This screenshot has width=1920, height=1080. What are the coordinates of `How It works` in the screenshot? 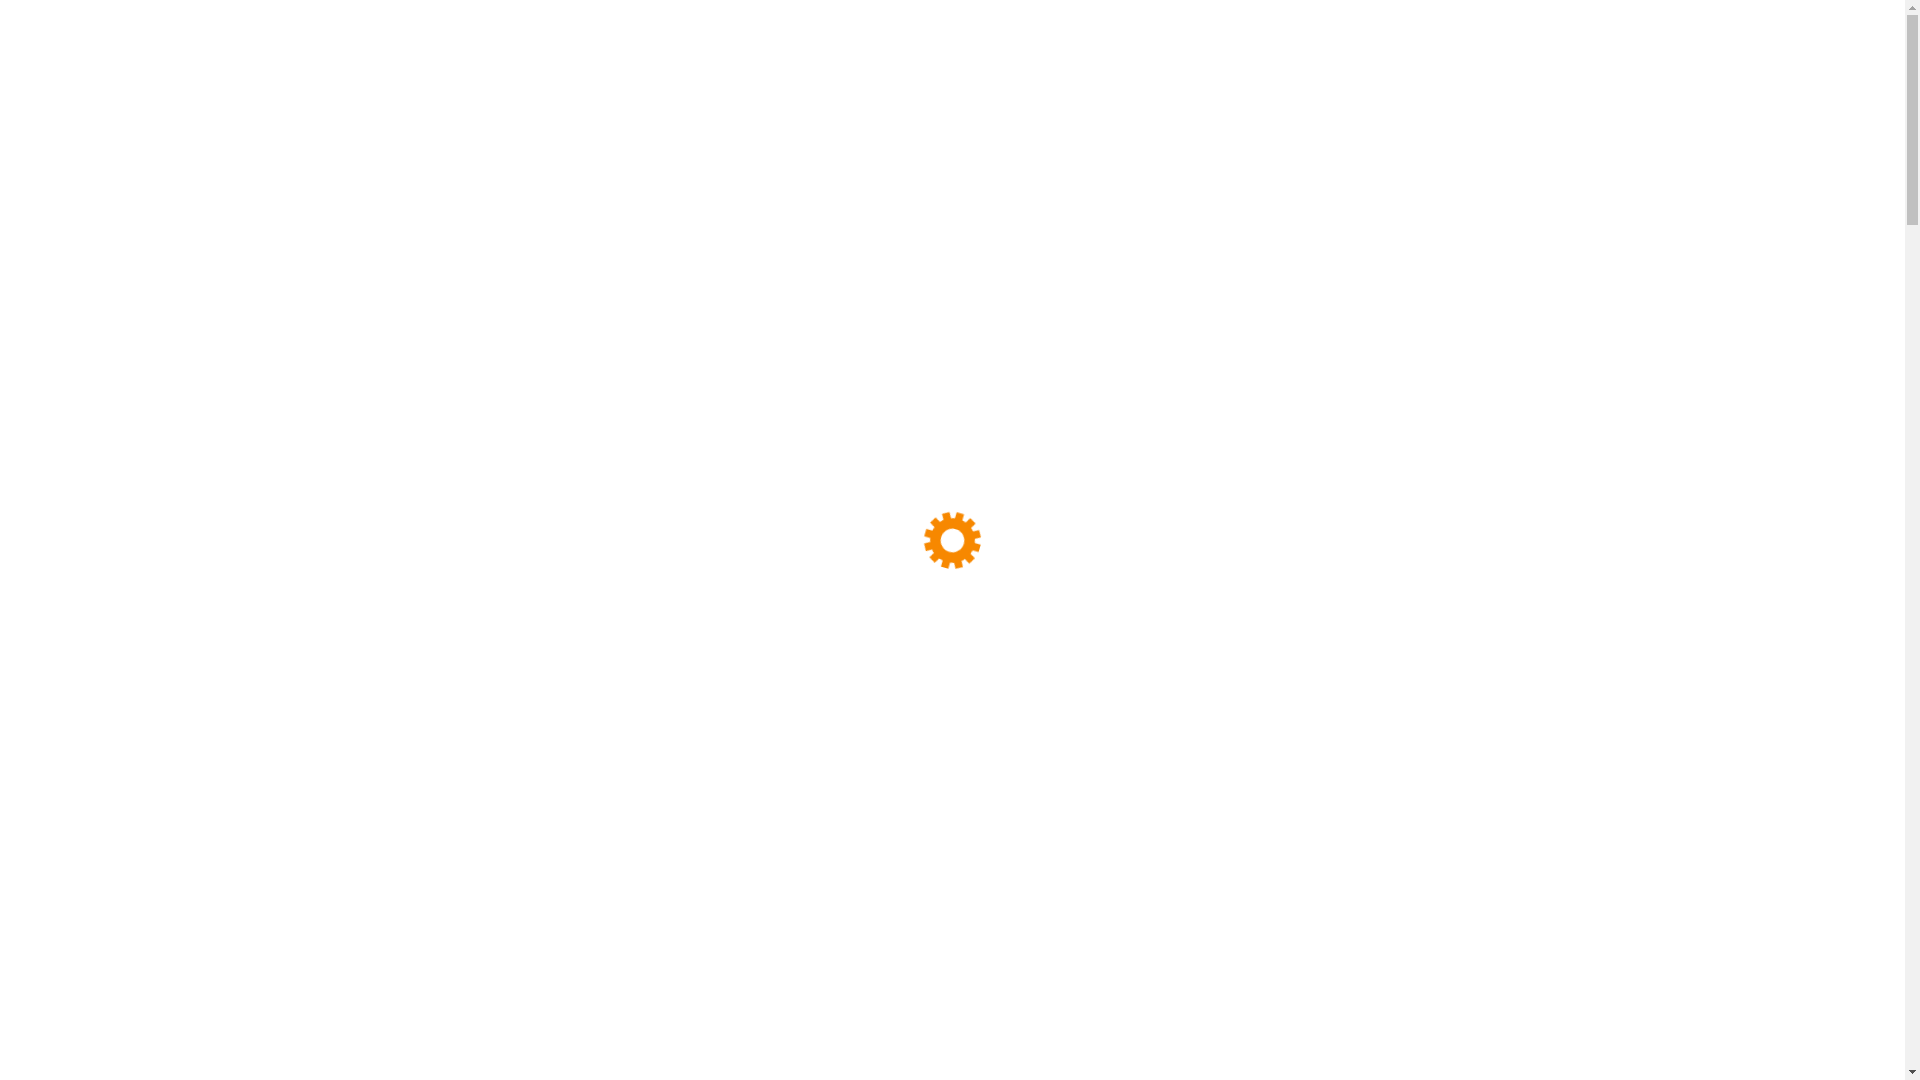 It's located at (609, 147).